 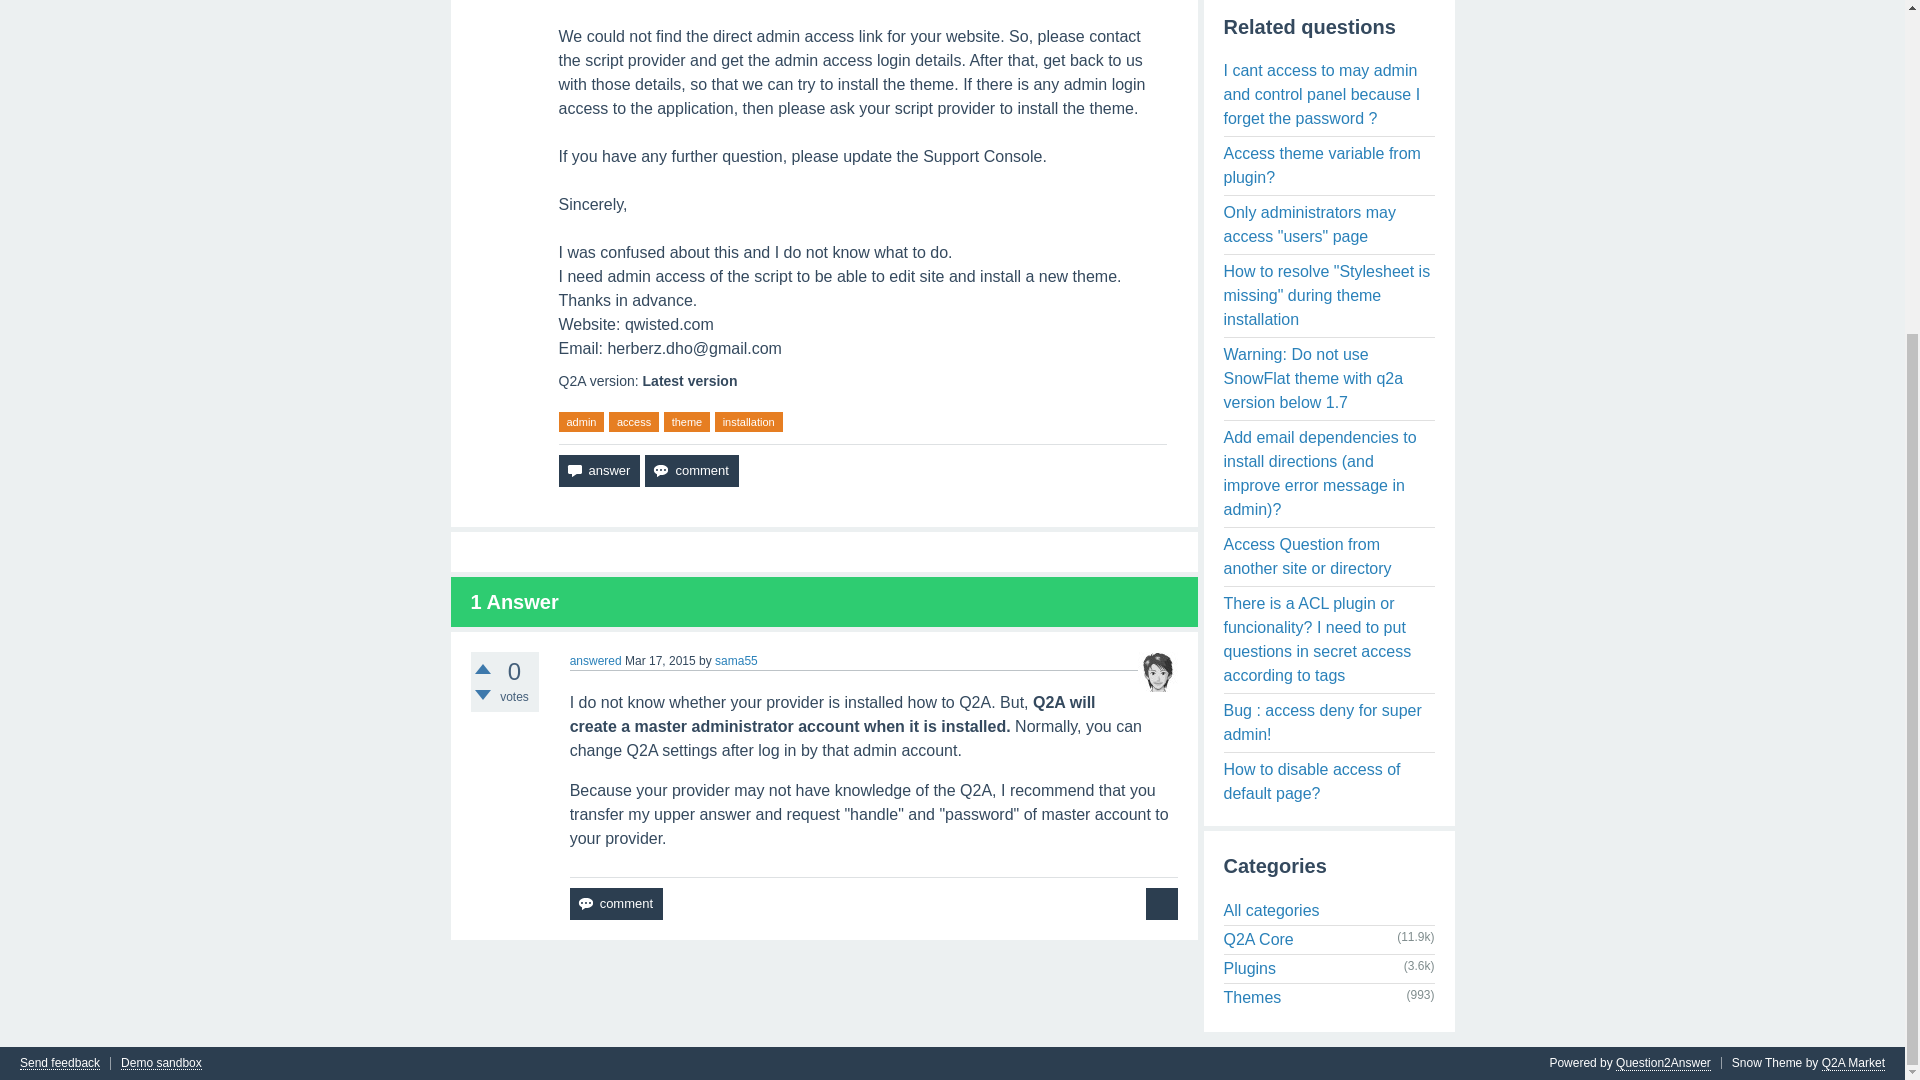 What do you see at coordinates (1162, 904) in the screenshot?
I see `ask related question` at bounding box center [1162, 904].